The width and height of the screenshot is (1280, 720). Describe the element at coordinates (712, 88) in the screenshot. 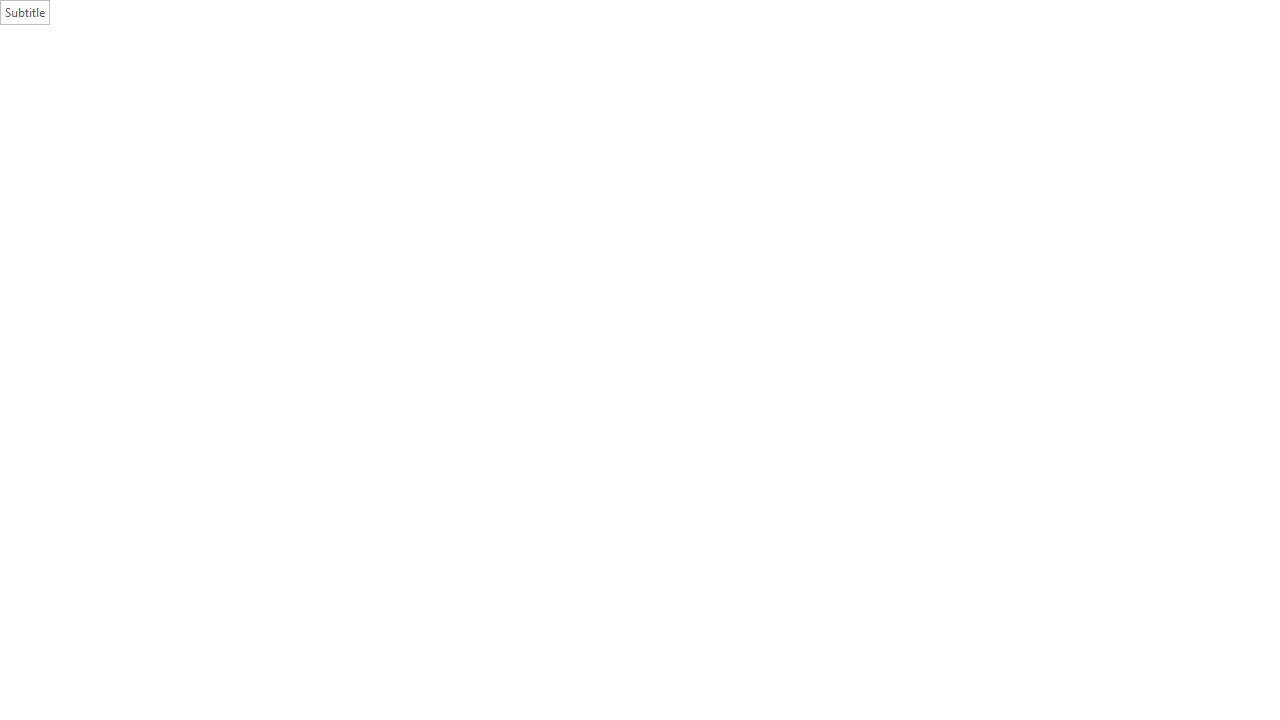

I see `Asian Layout` at that location.